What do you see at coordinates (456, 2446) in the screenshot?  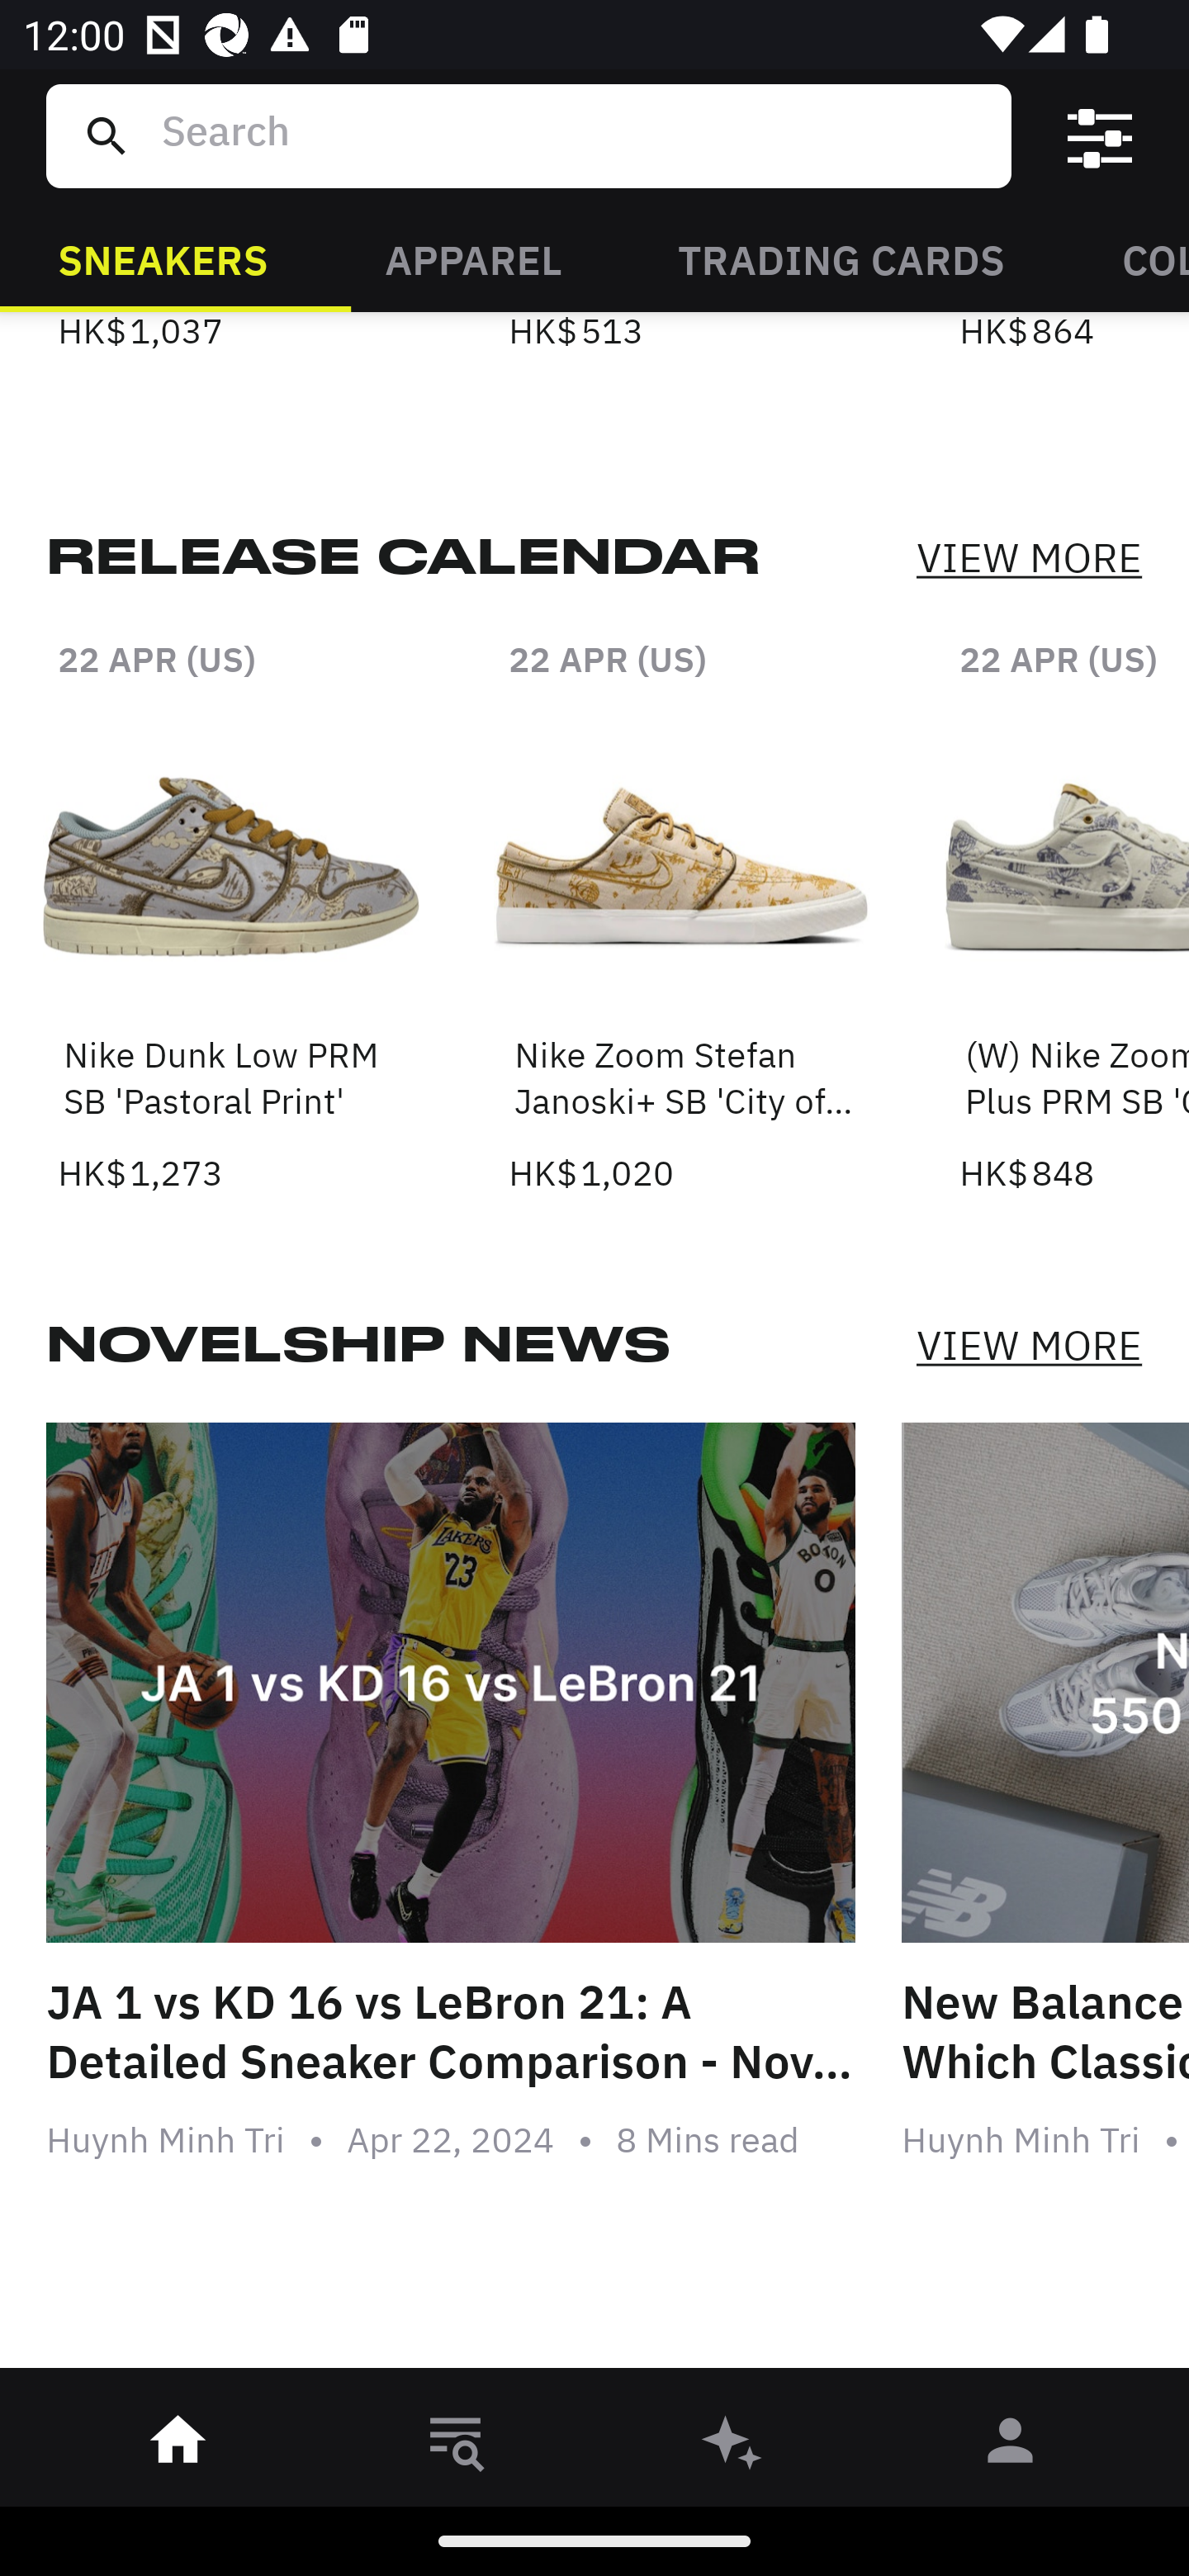 I see `󱎸` at bounding box center [456, 2446].